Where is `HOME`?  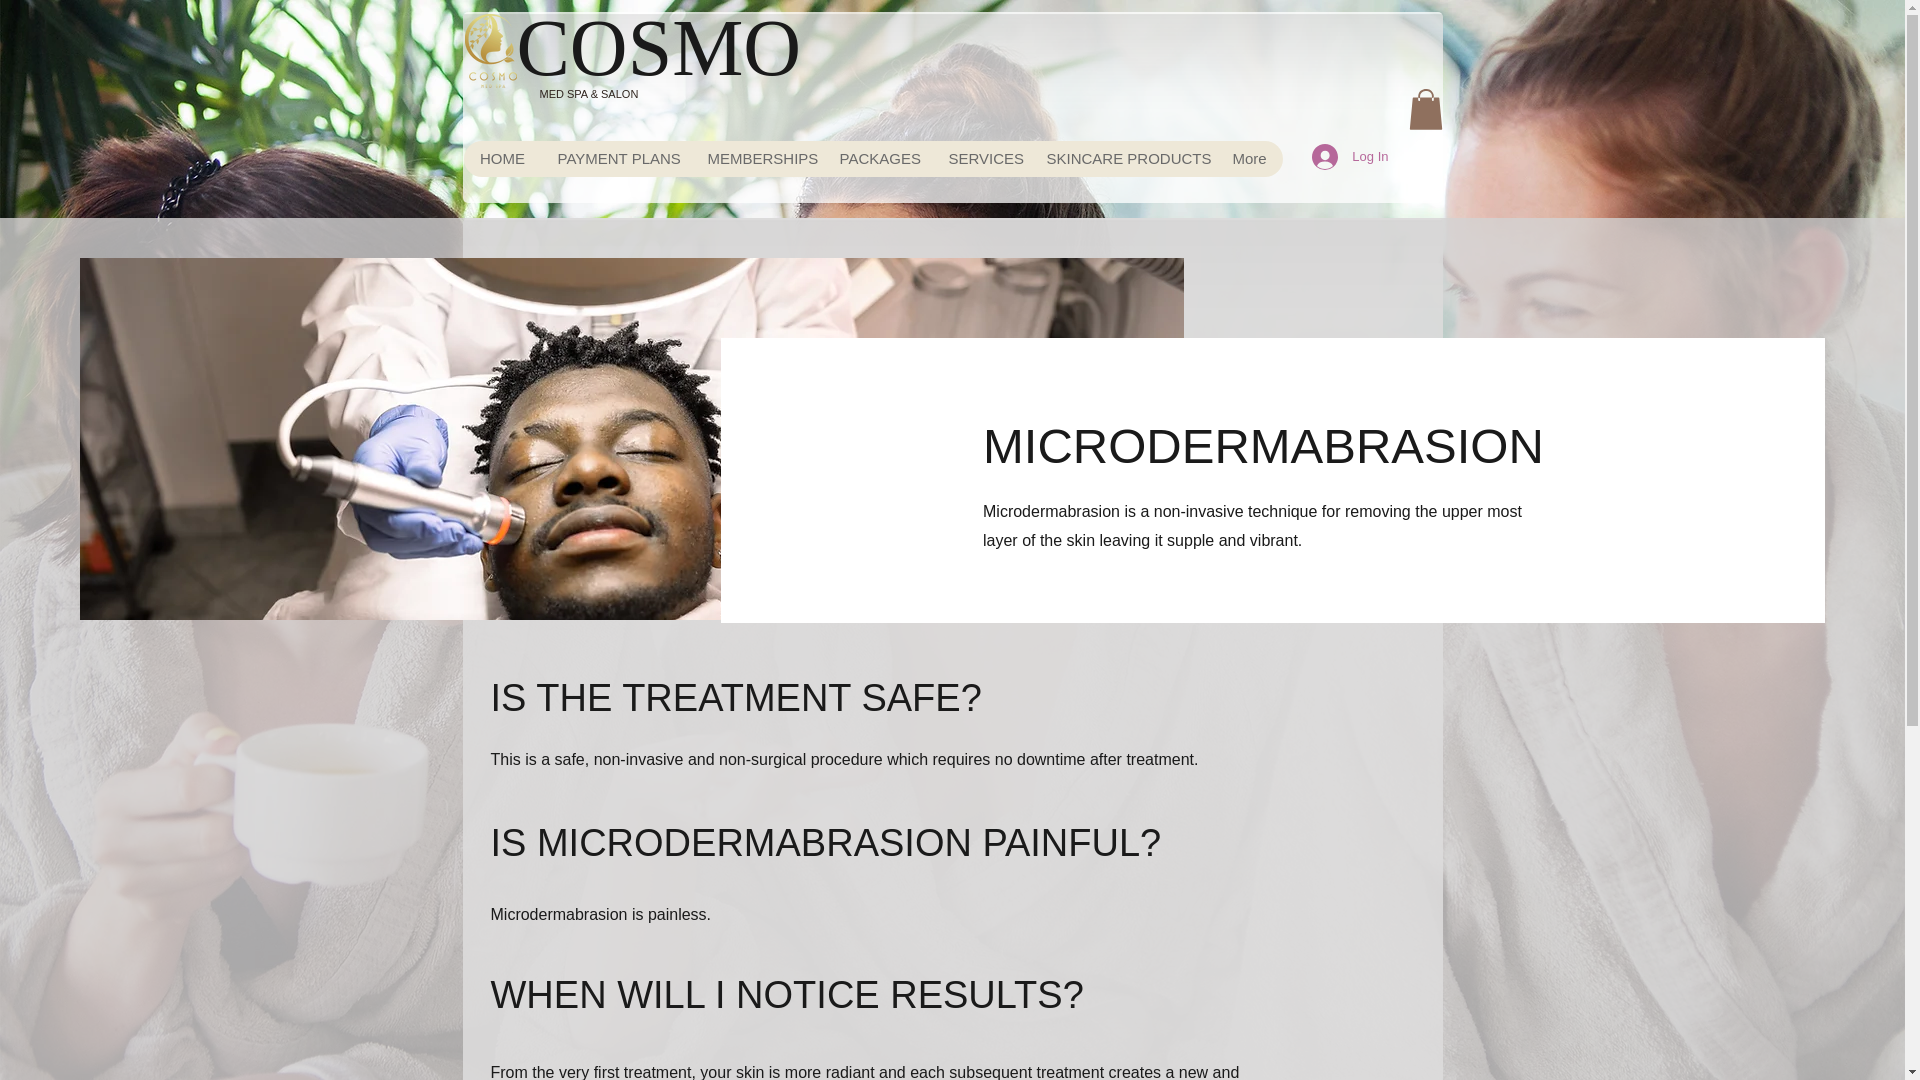 HOME is located at coordinates (502, 159).